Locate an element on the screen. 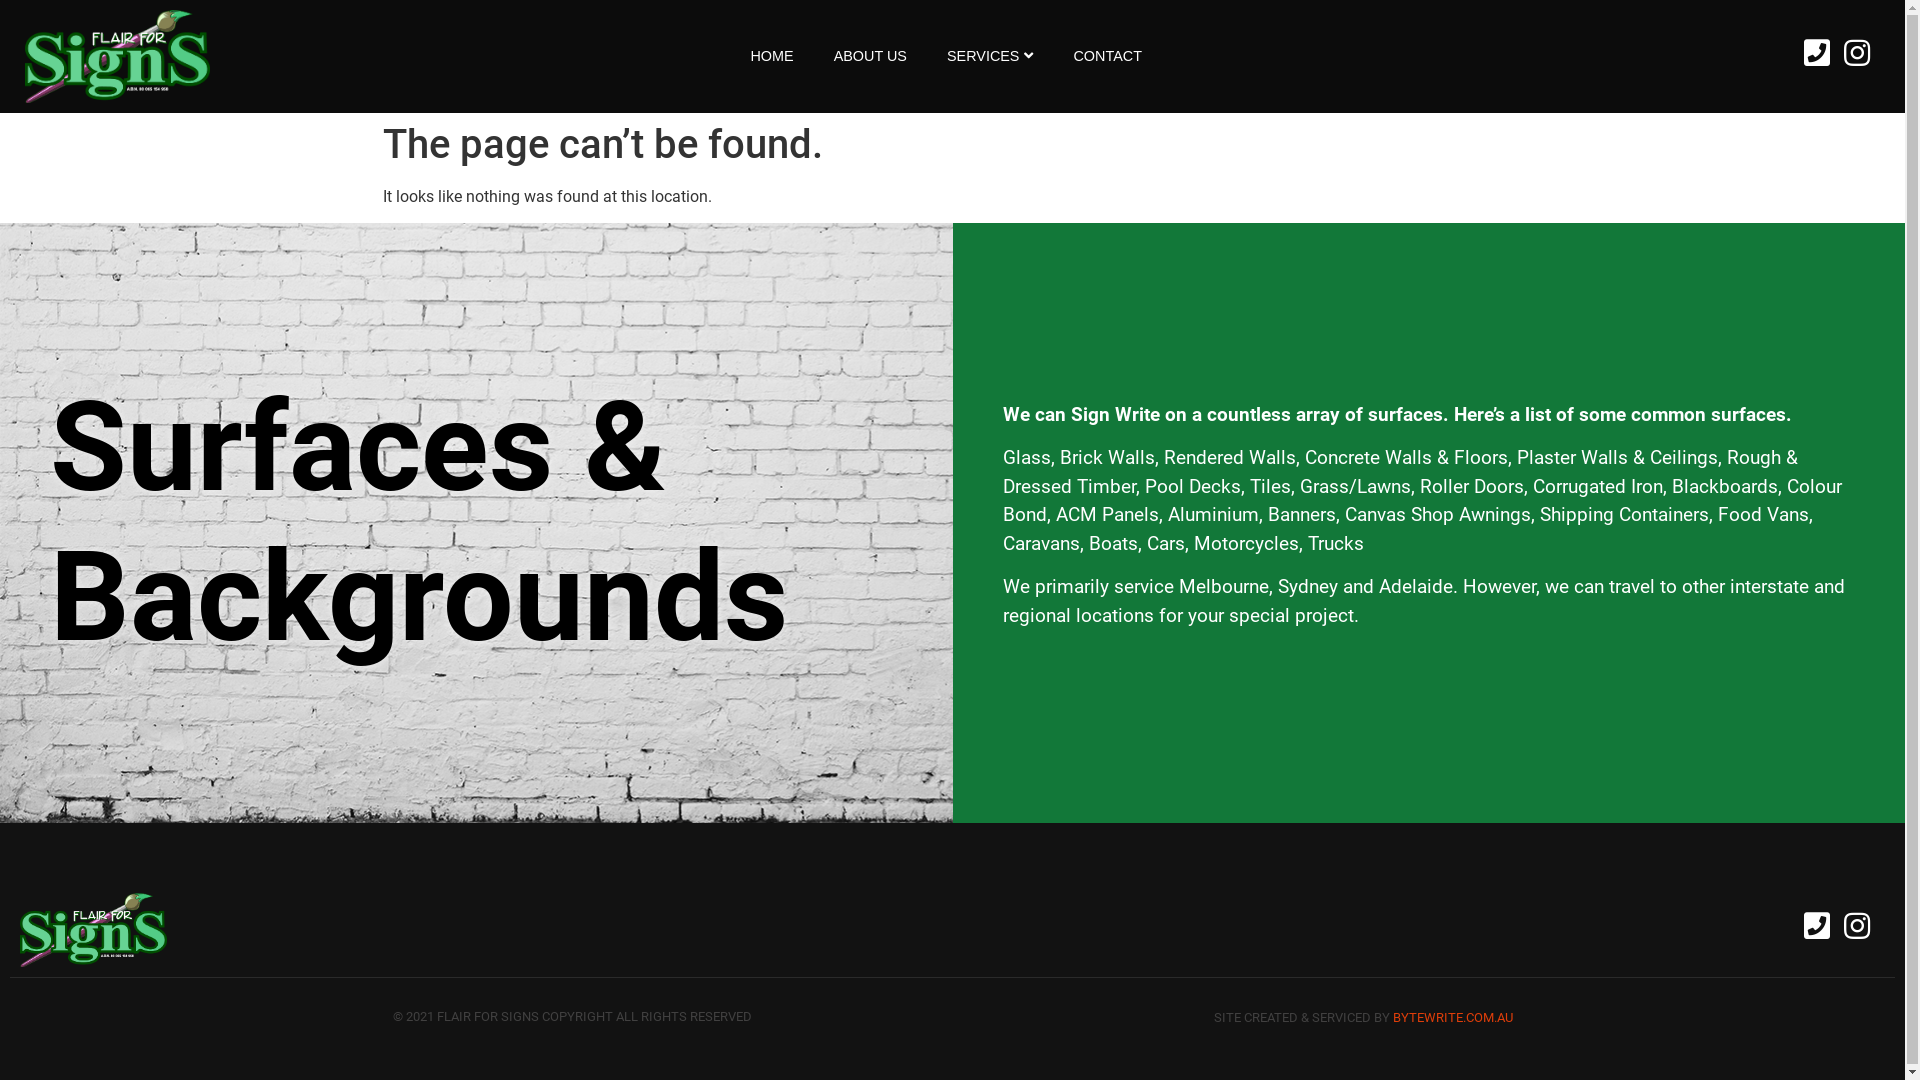  BYTEWRITE.COM.AU is located at coordinates (1452, 1018).